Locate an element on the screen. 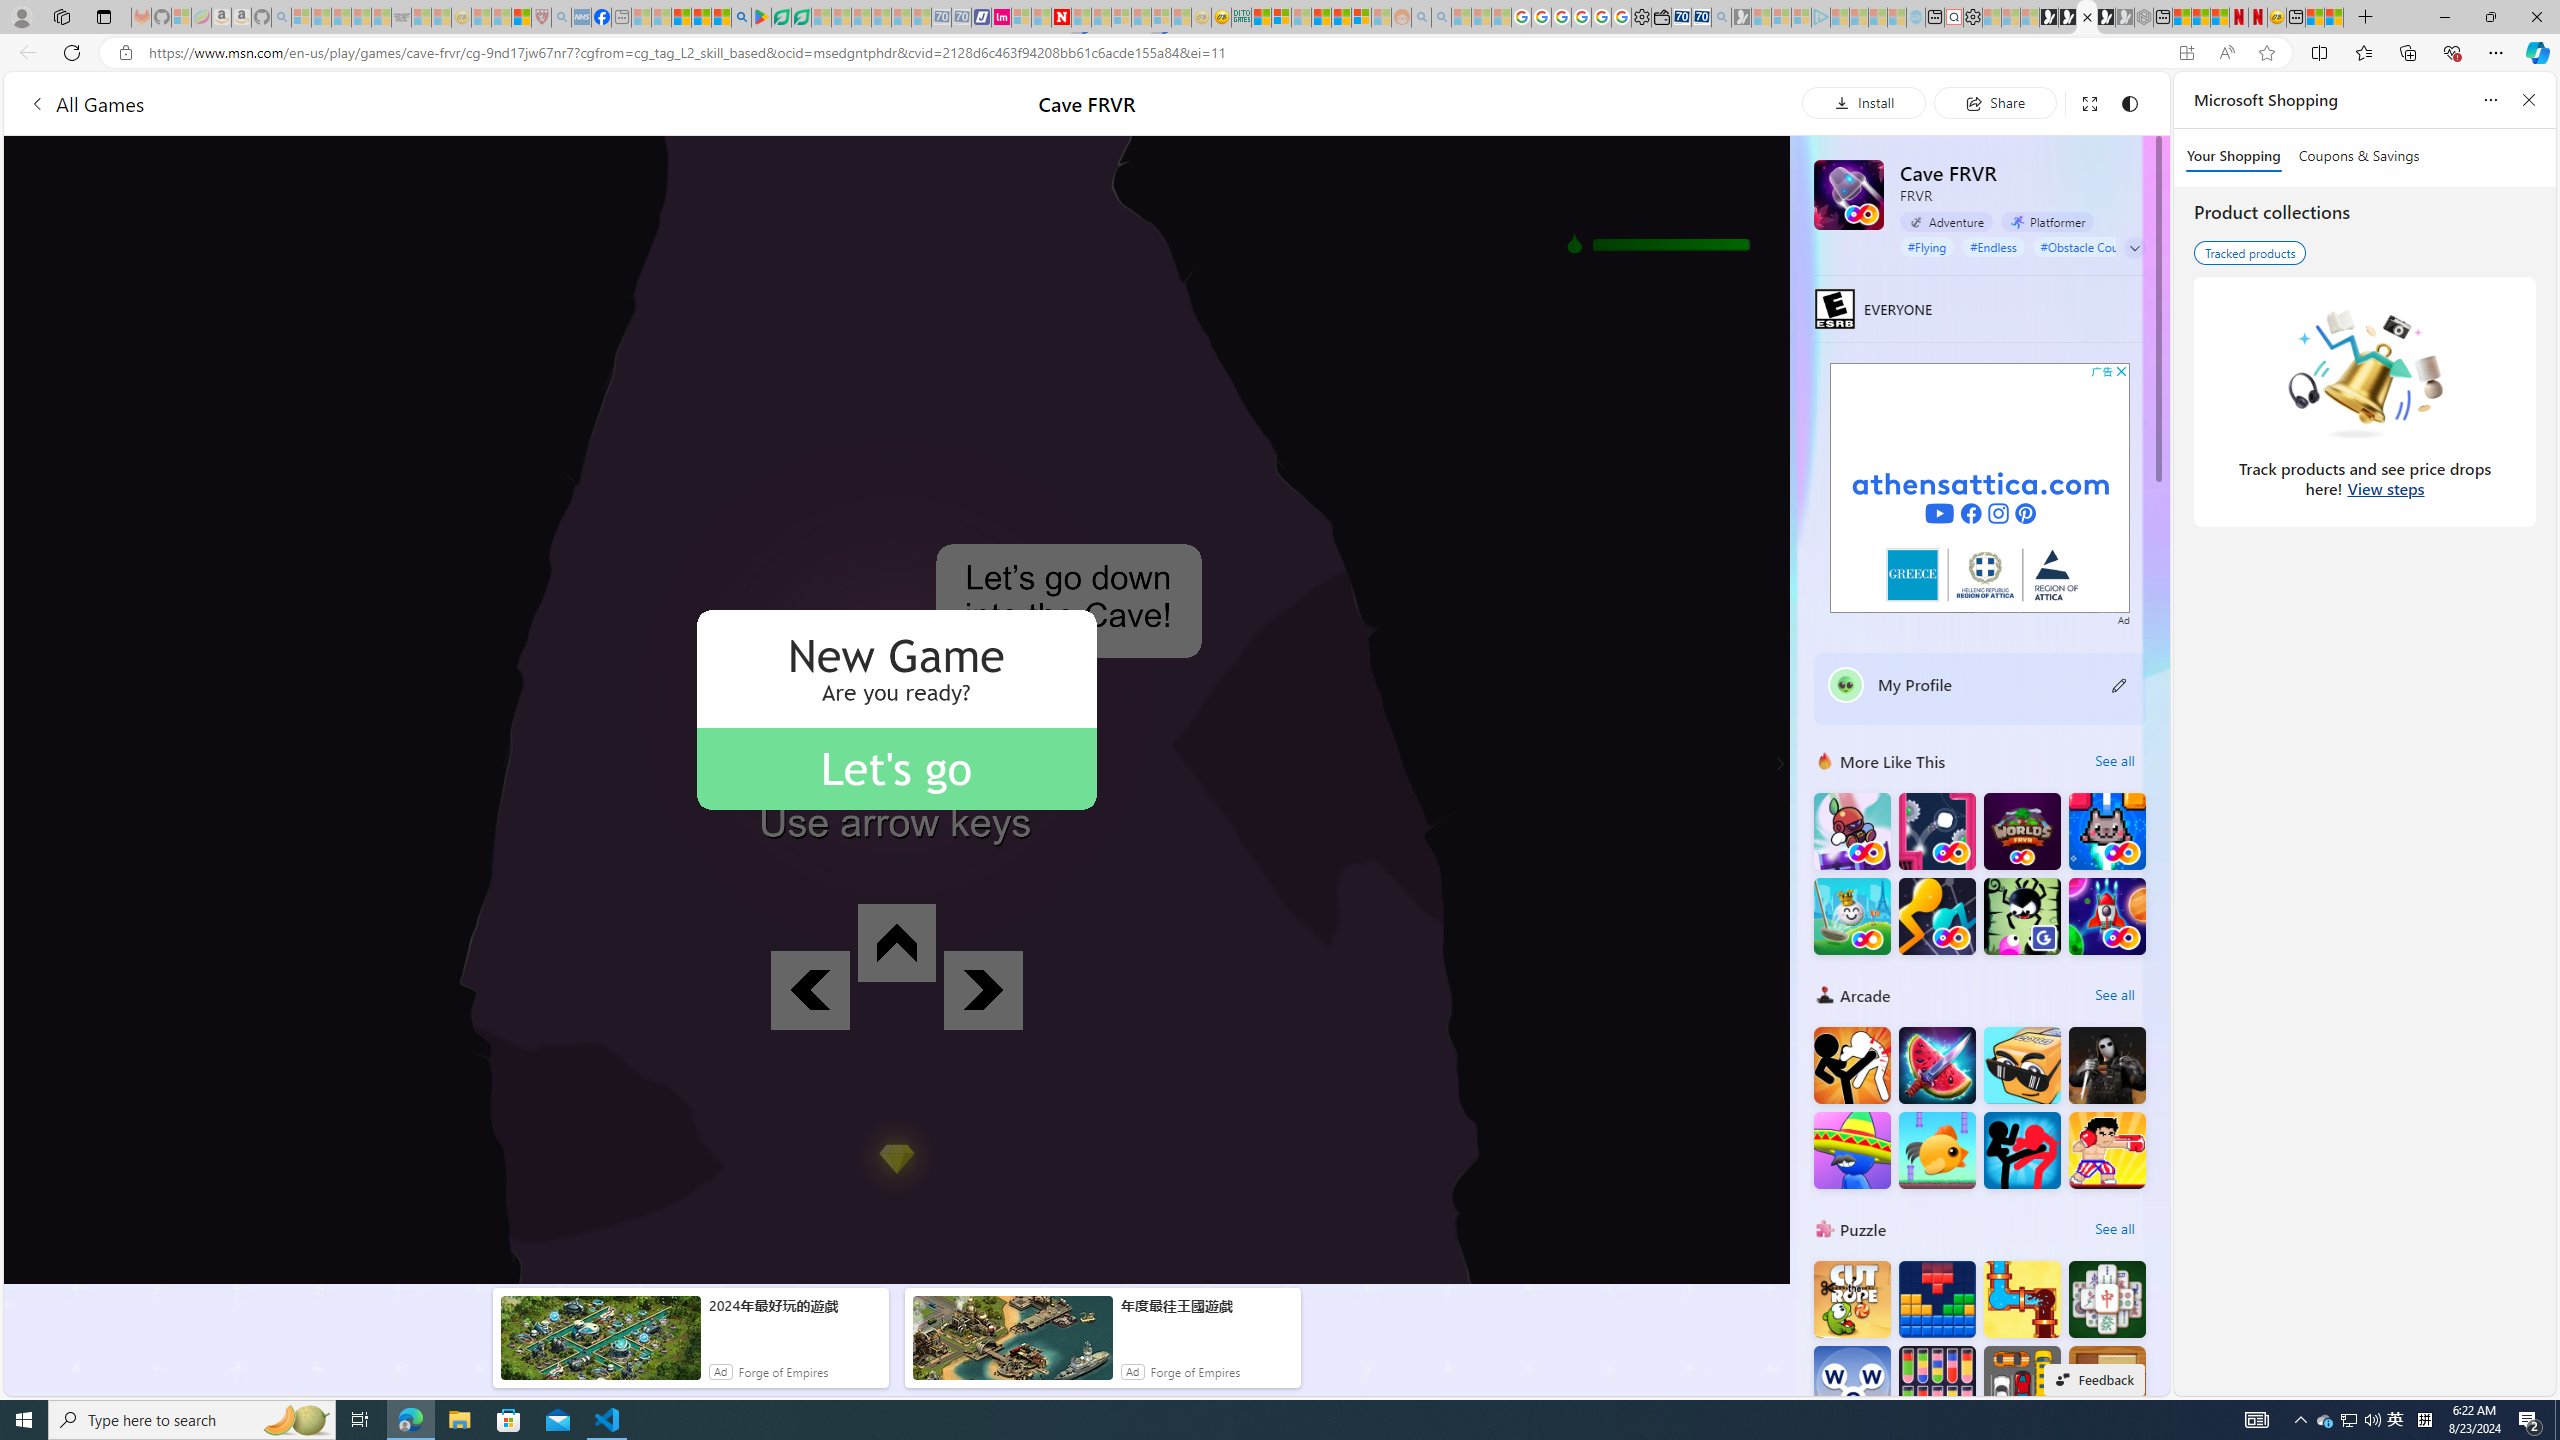 This screenshot has width=2560, height=1440. Stickman Fighter : Mega Brawl is located at coordinates (1852, 1064).